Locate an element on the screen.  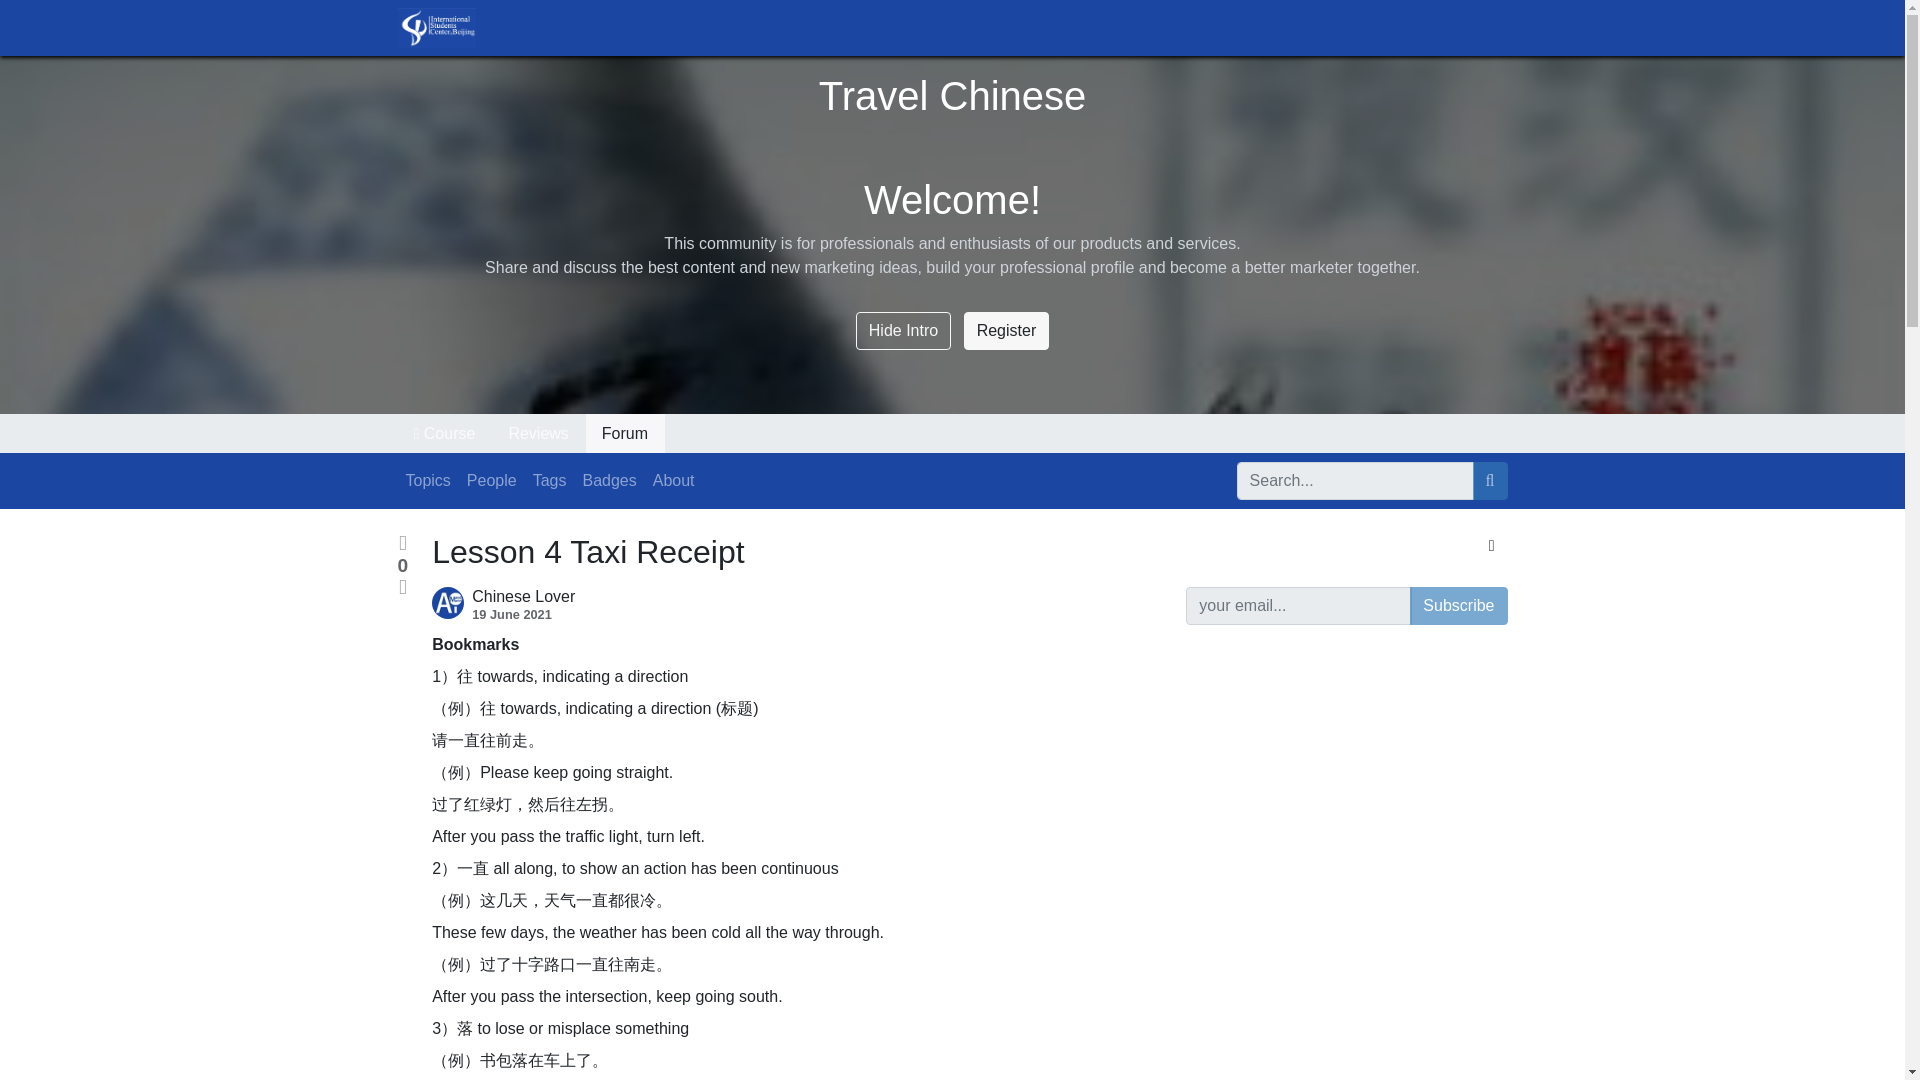
Learn Chinese ISCBJ.COM is located at coordinates (436, 27).